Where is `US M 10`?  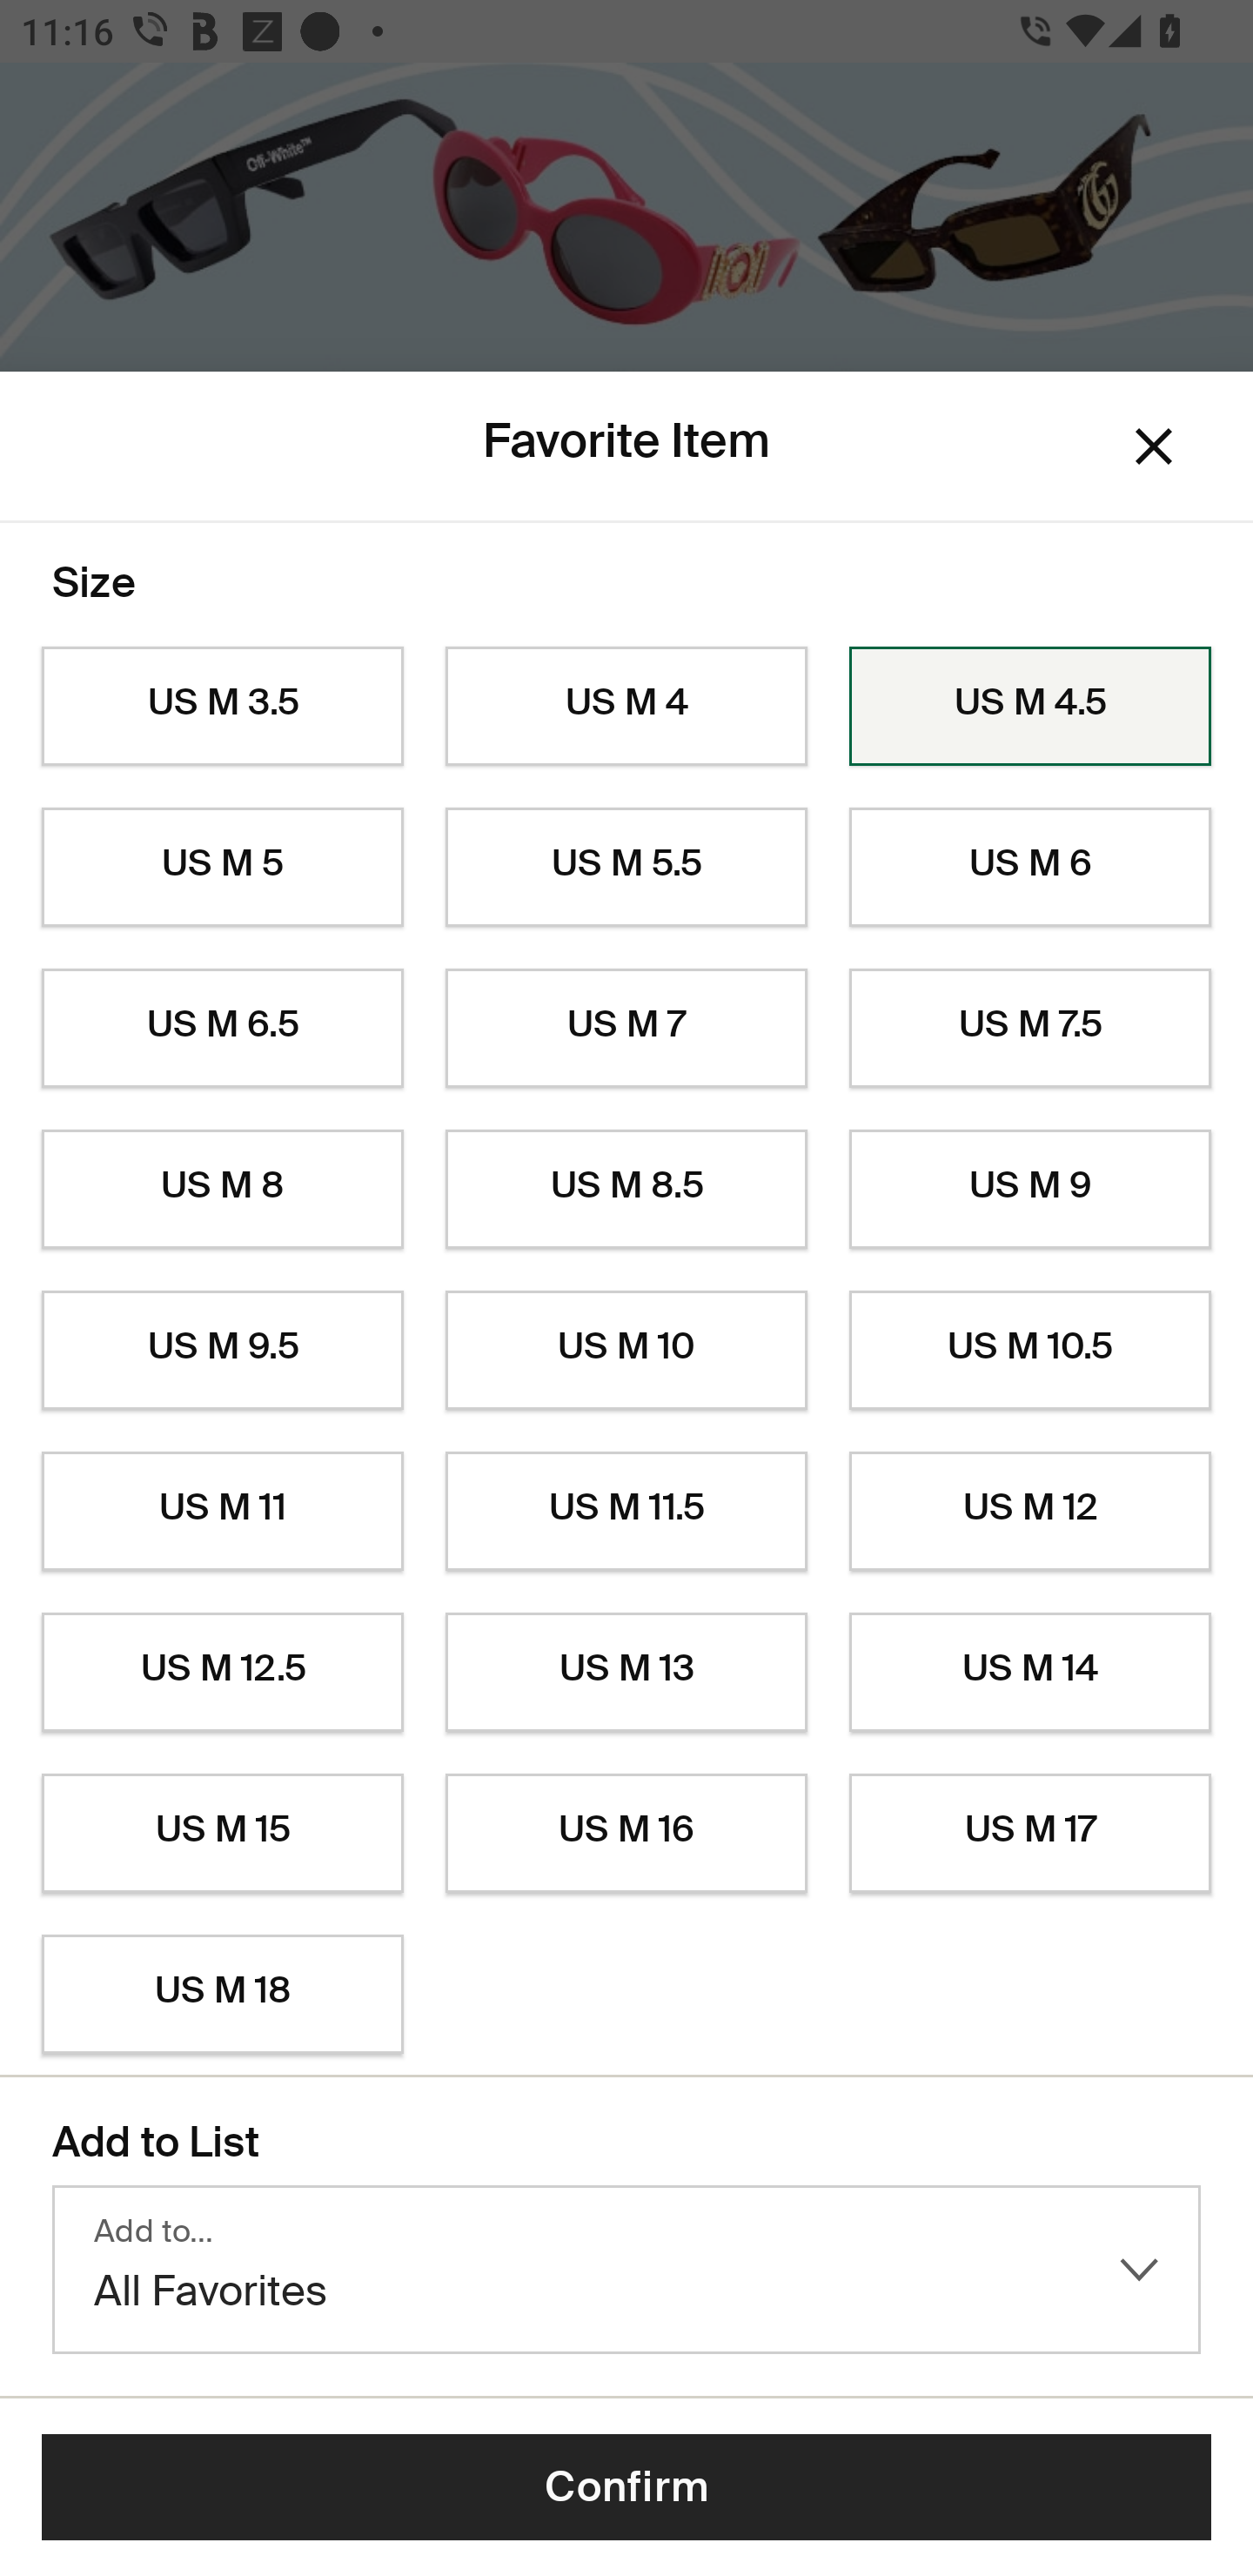 US M 10 is located at coordinates (626, 1351).